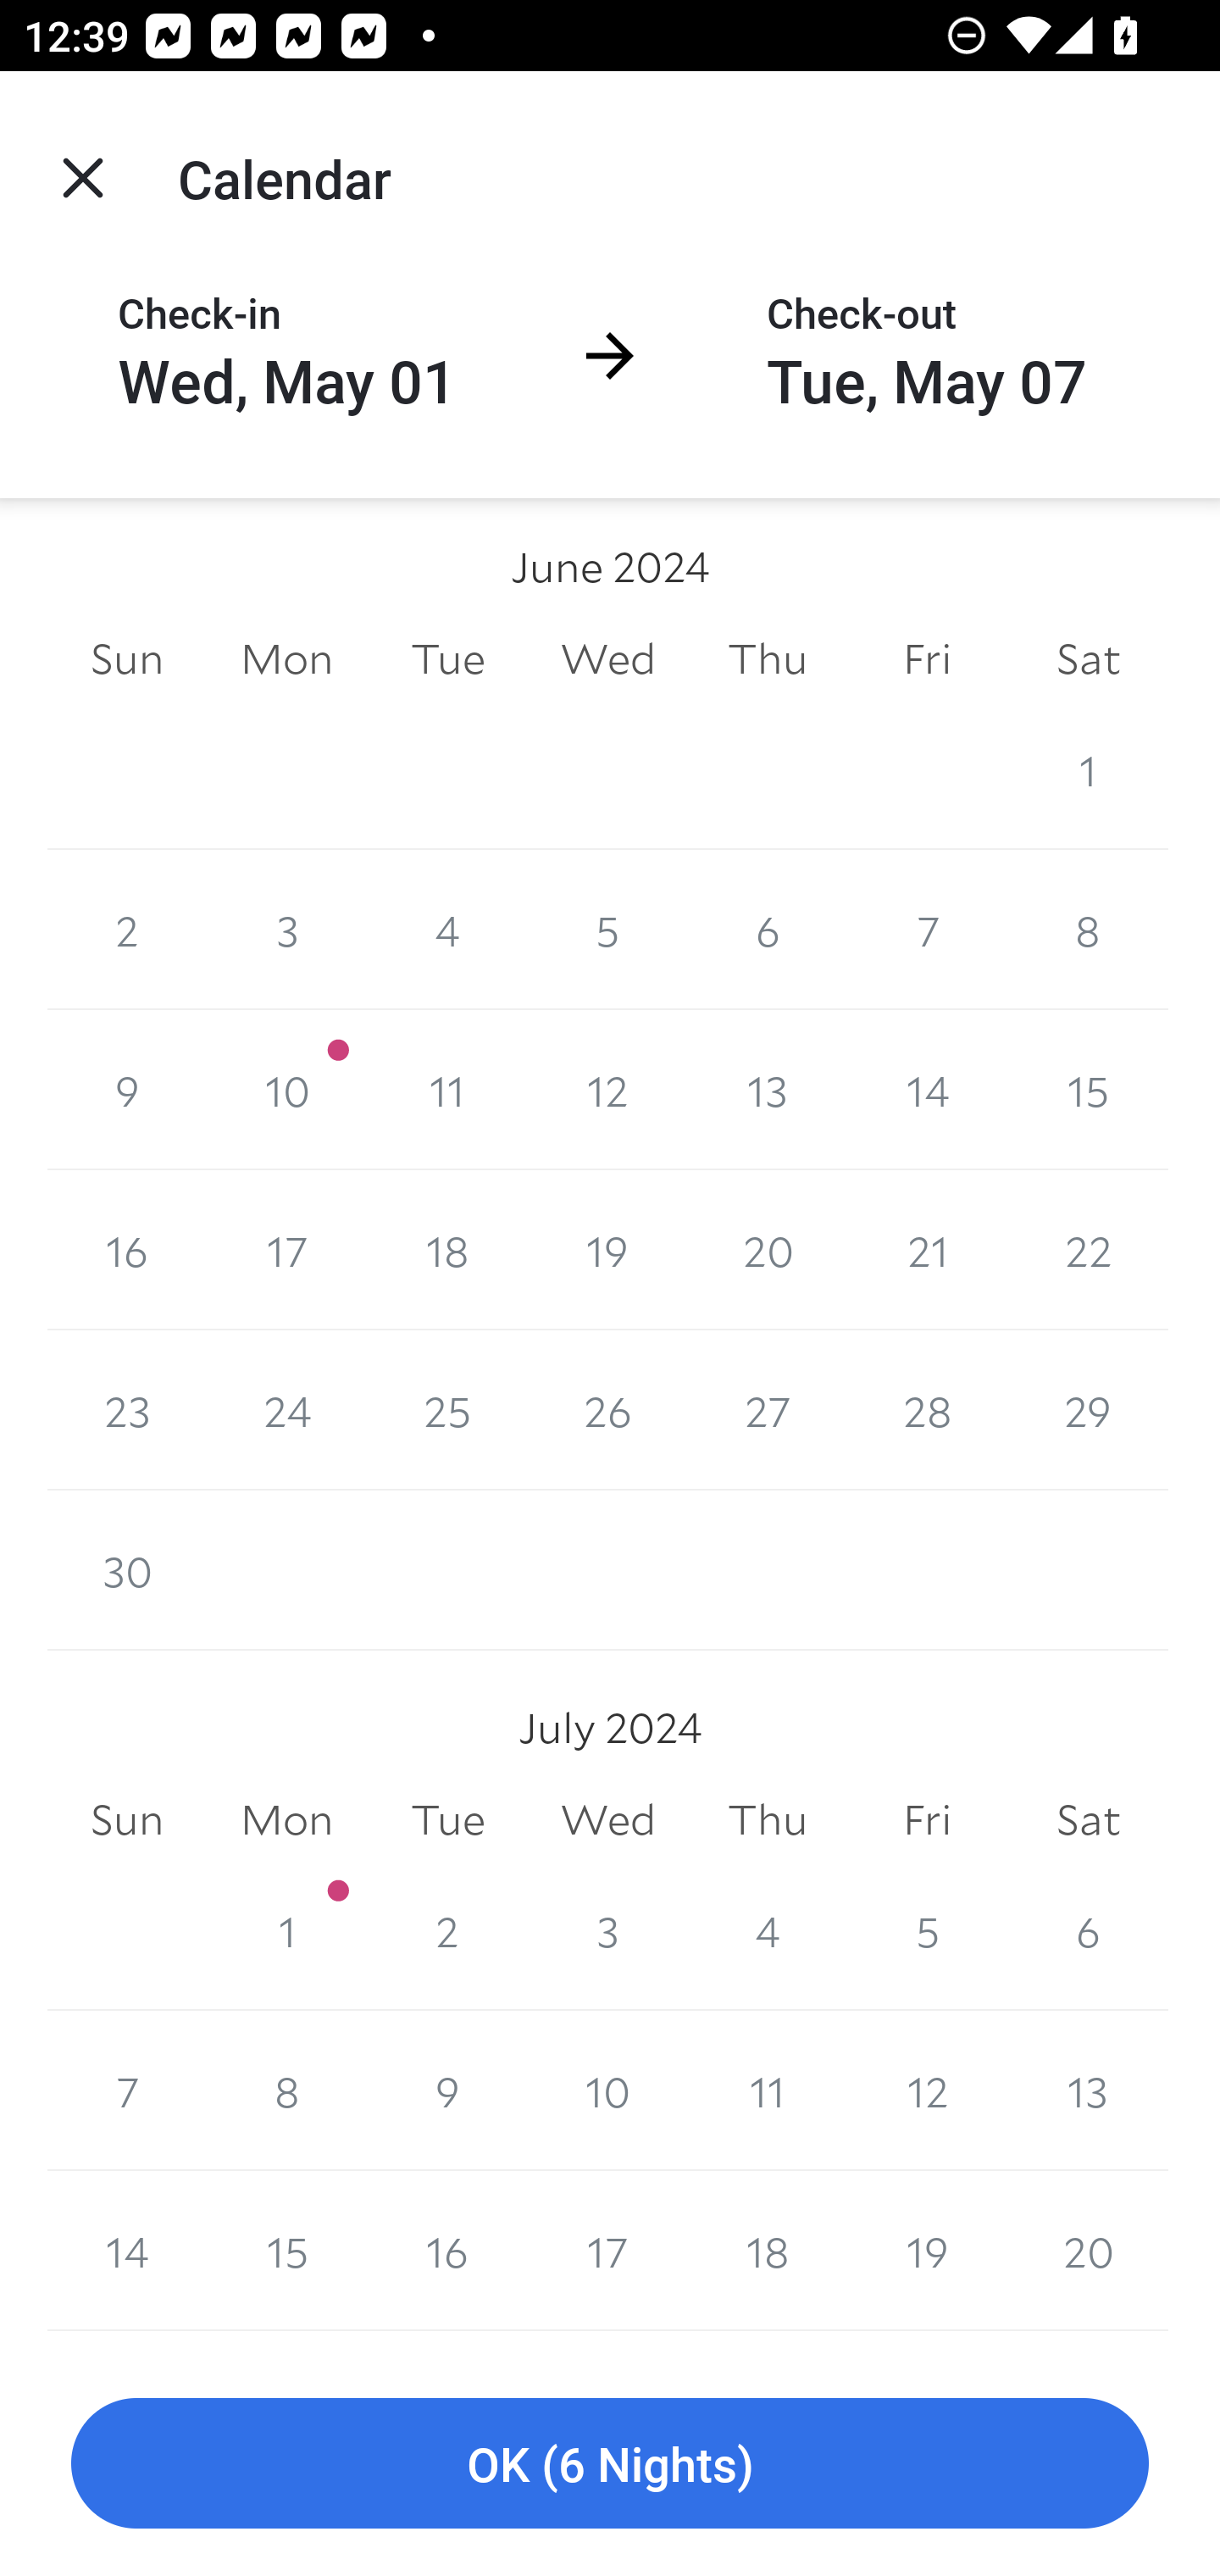  Describe the element at coordinates (1088, 659) in the screenshot. I see `Sat` at that location.